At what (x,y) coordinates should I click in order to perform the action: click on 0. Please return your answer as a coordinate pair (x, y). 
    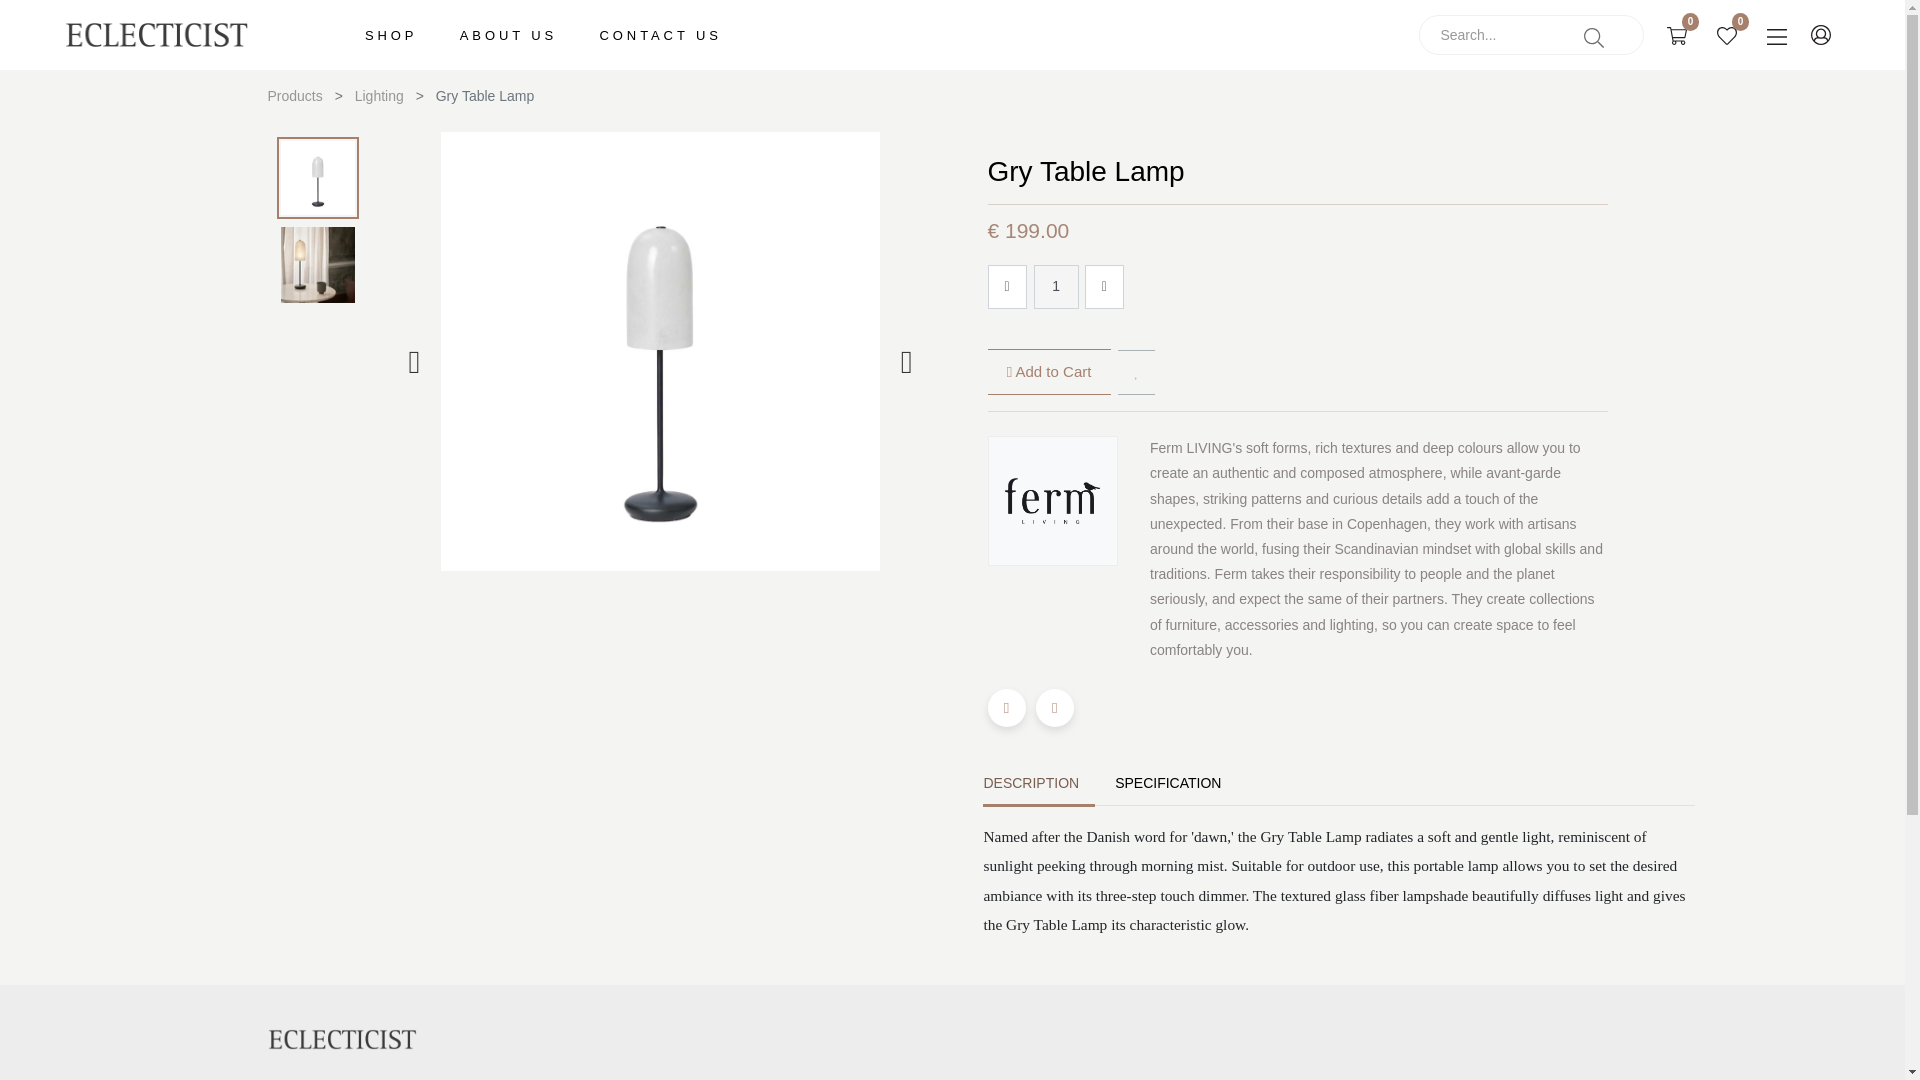
    Looking at the image, I should click on (1735, 34).